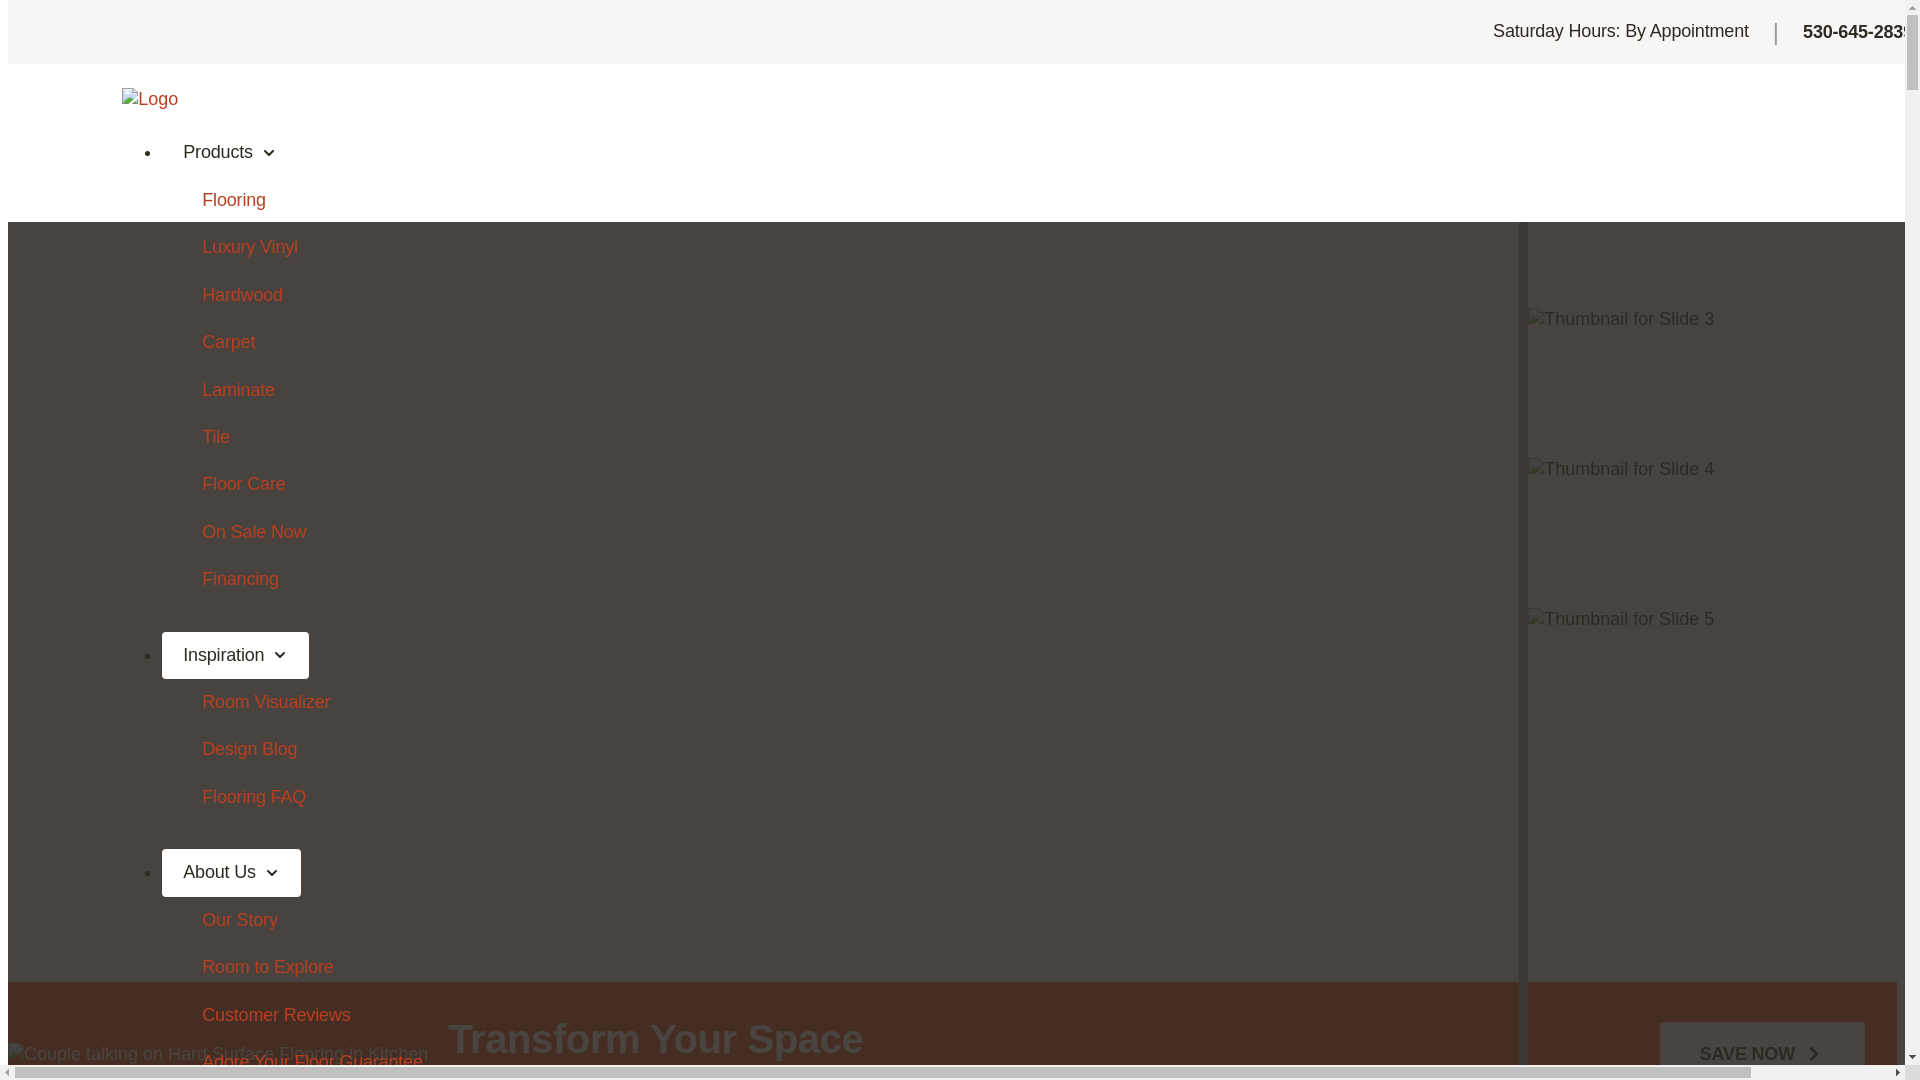 Image resolution: width=1920 pixels, height=1080 pixels. What do you see at coordinates (1004, 438) in the screenshot?
I see `Tile` at bounding box center [1004, 438].